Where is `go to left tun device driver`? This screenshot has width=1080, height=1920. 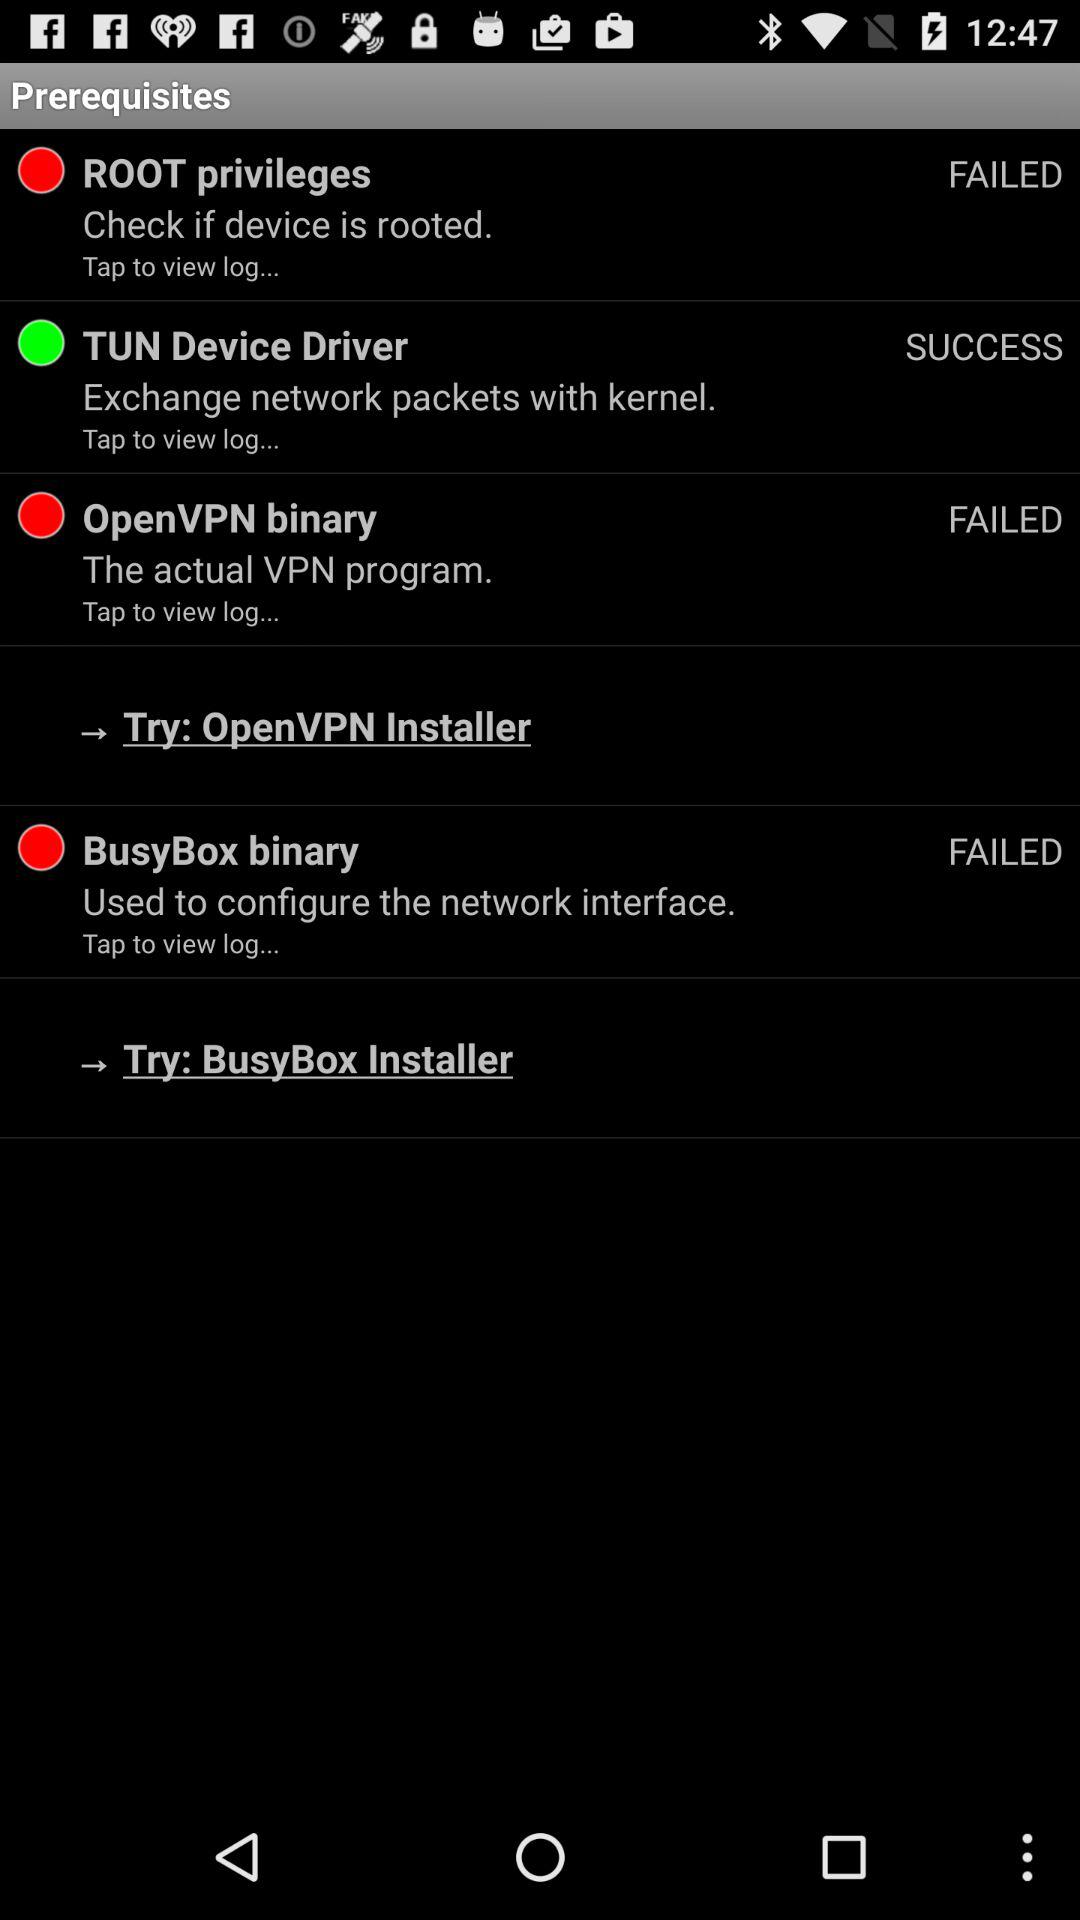
go to left tun device driver is located at coordinates (40, 342).